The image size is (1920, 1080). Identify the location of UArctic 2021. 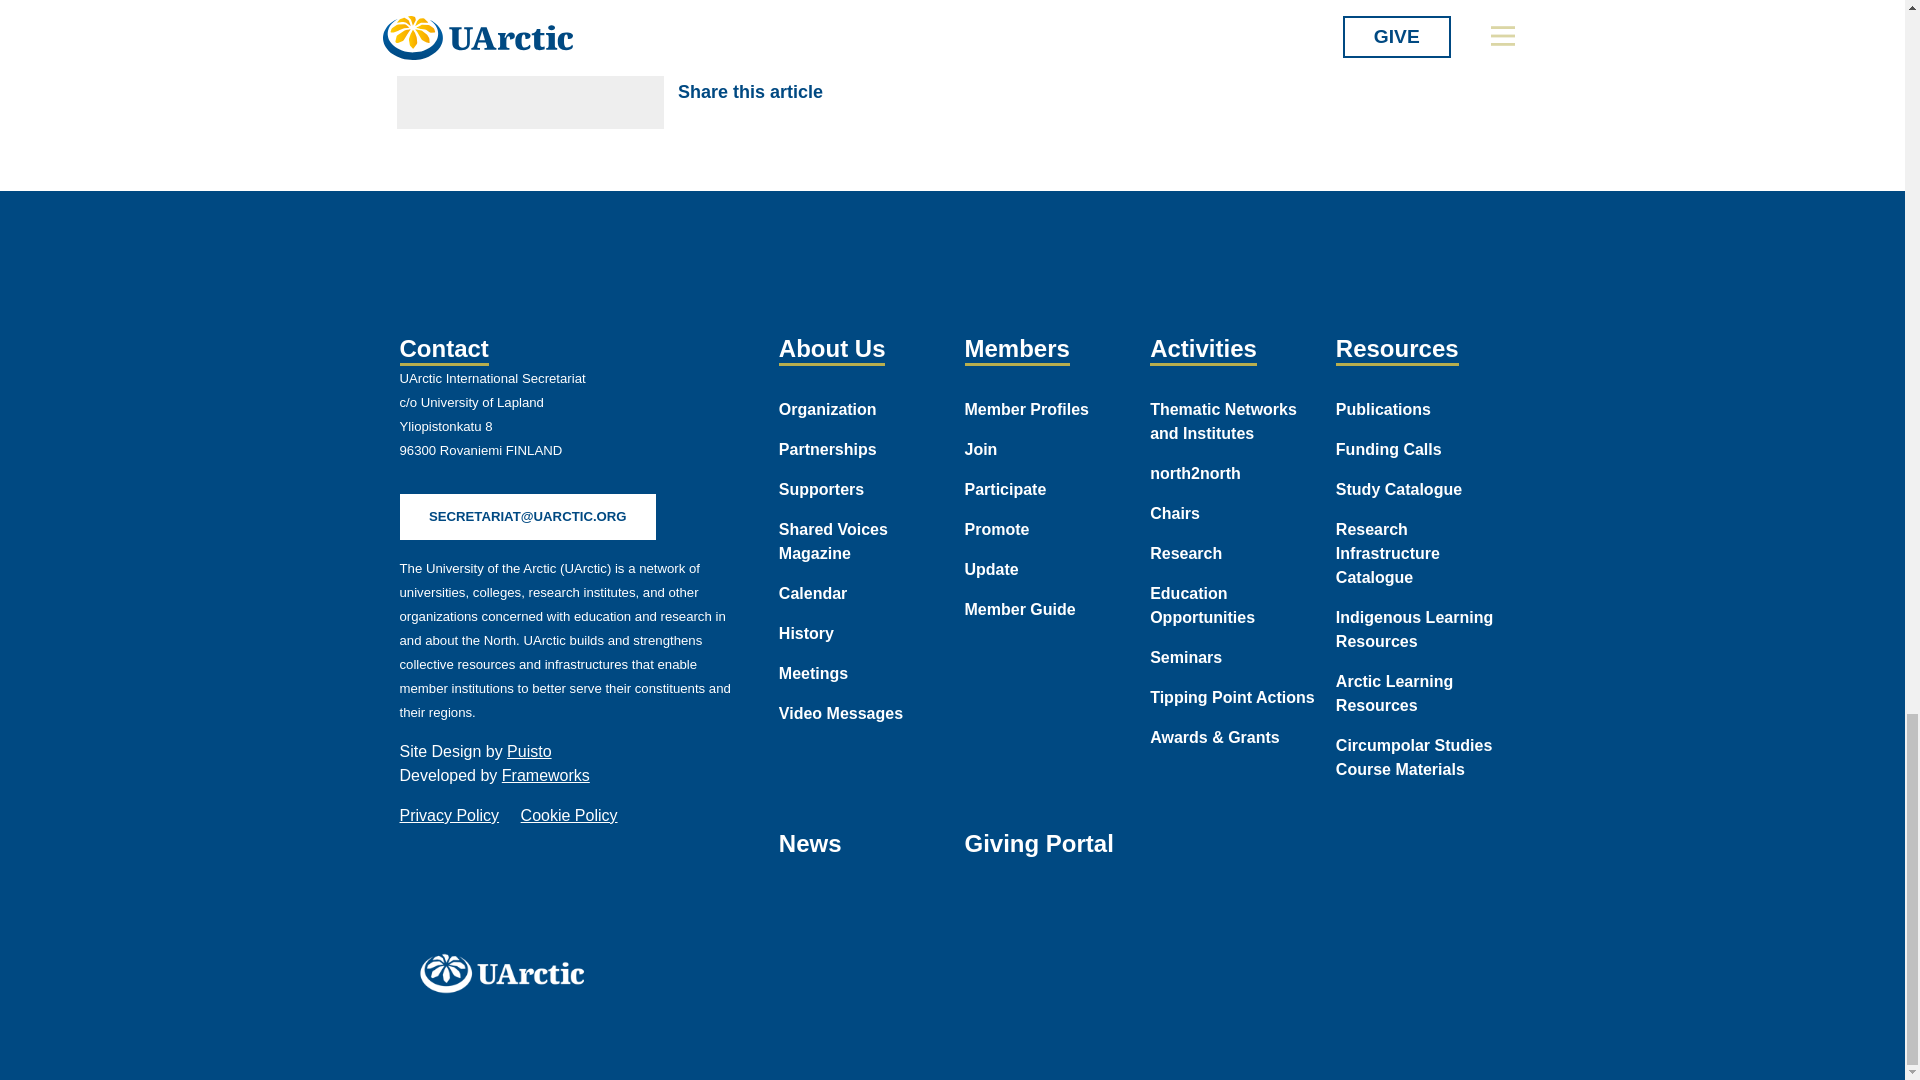
(508, 972).